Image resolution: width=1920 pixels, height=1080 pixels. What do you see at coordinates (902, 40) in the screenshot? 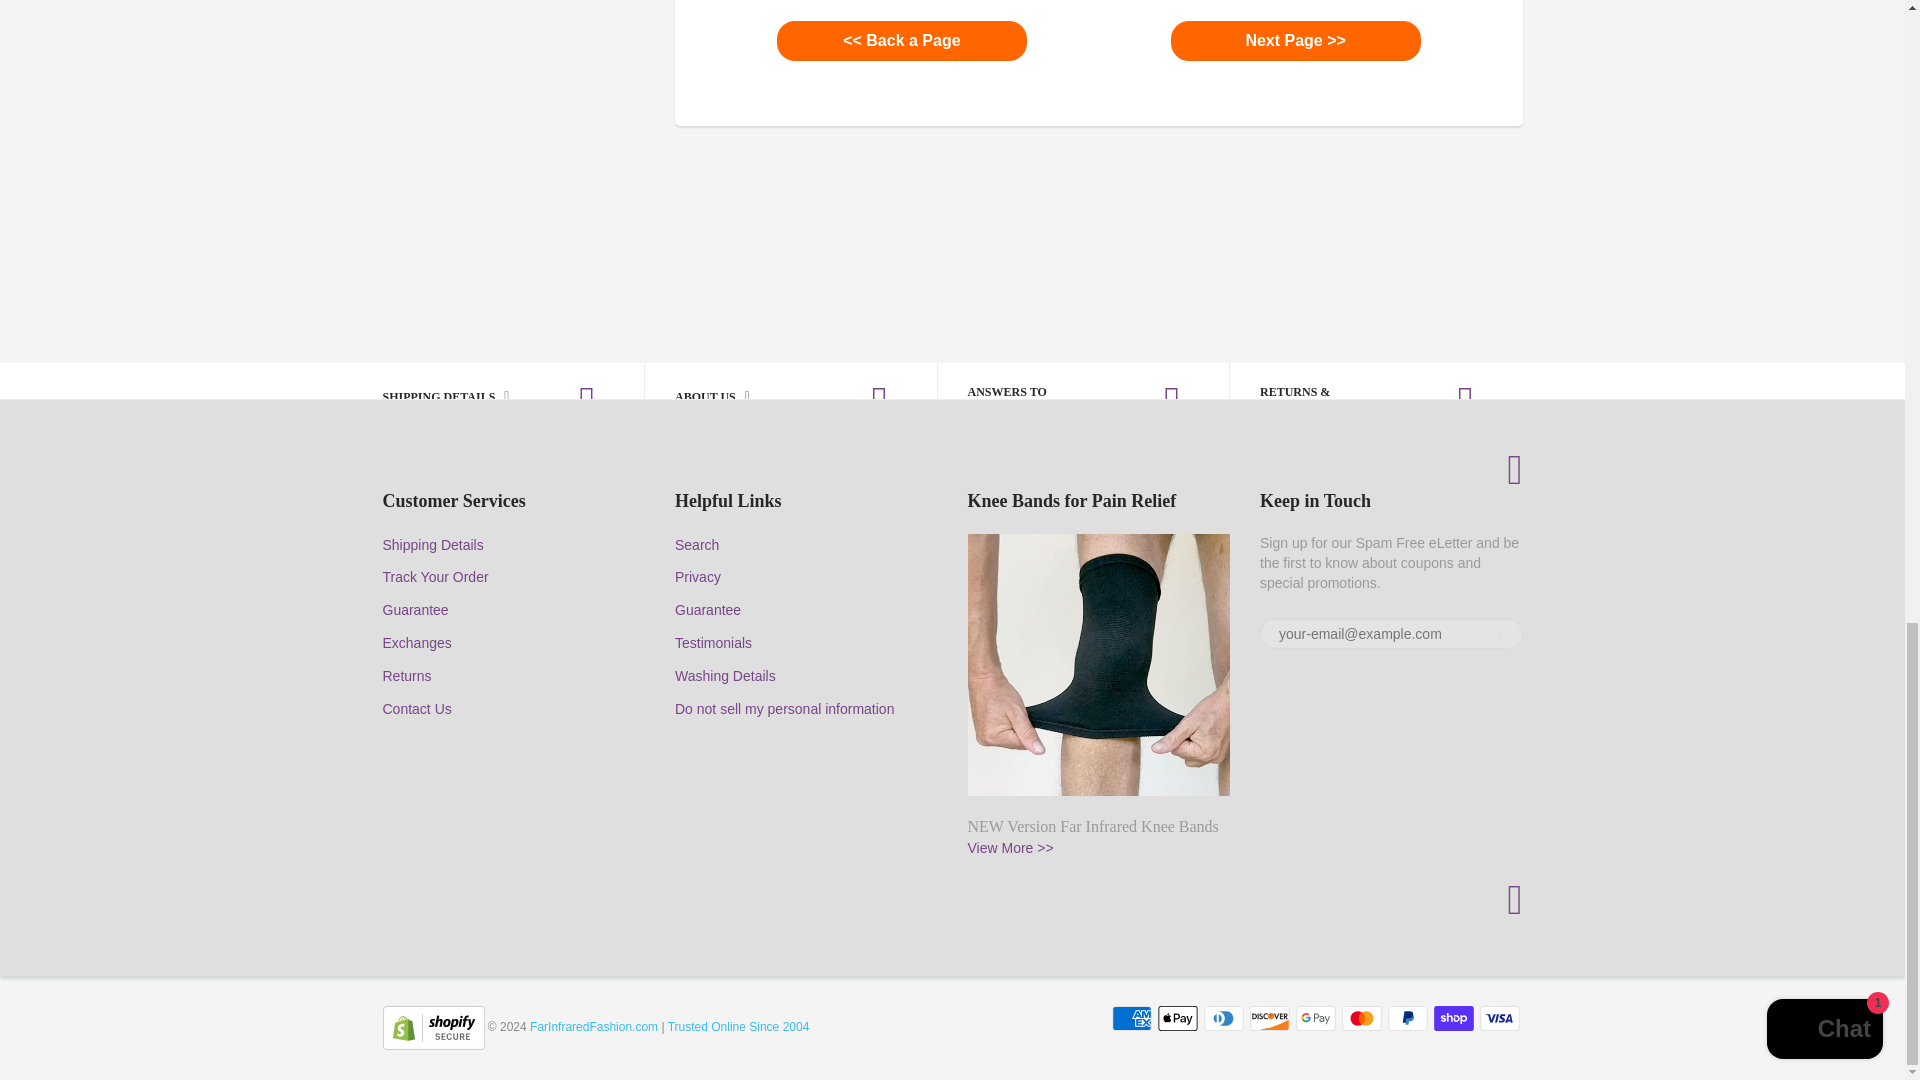
I see `Symptoms of  Lyme Disease` at bounding box center [902, 40].